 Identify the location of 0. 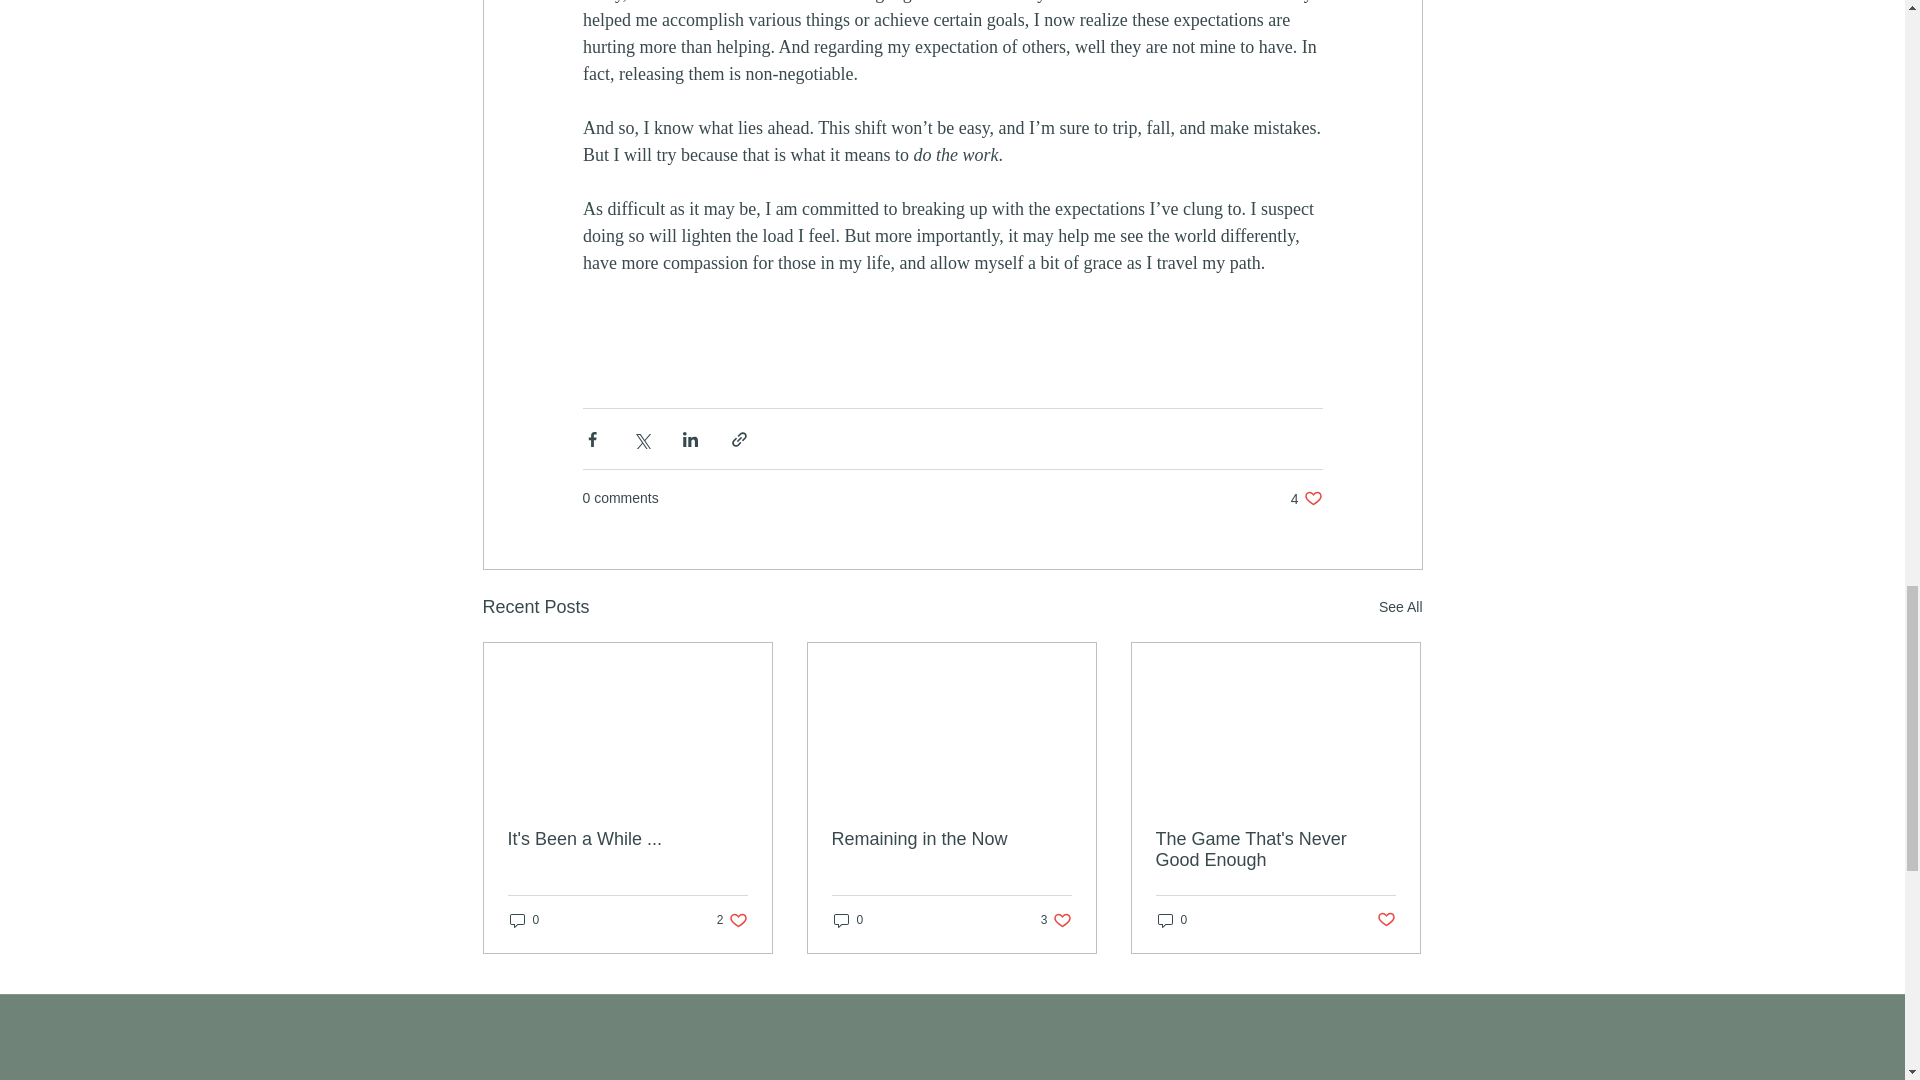
(951, 839).